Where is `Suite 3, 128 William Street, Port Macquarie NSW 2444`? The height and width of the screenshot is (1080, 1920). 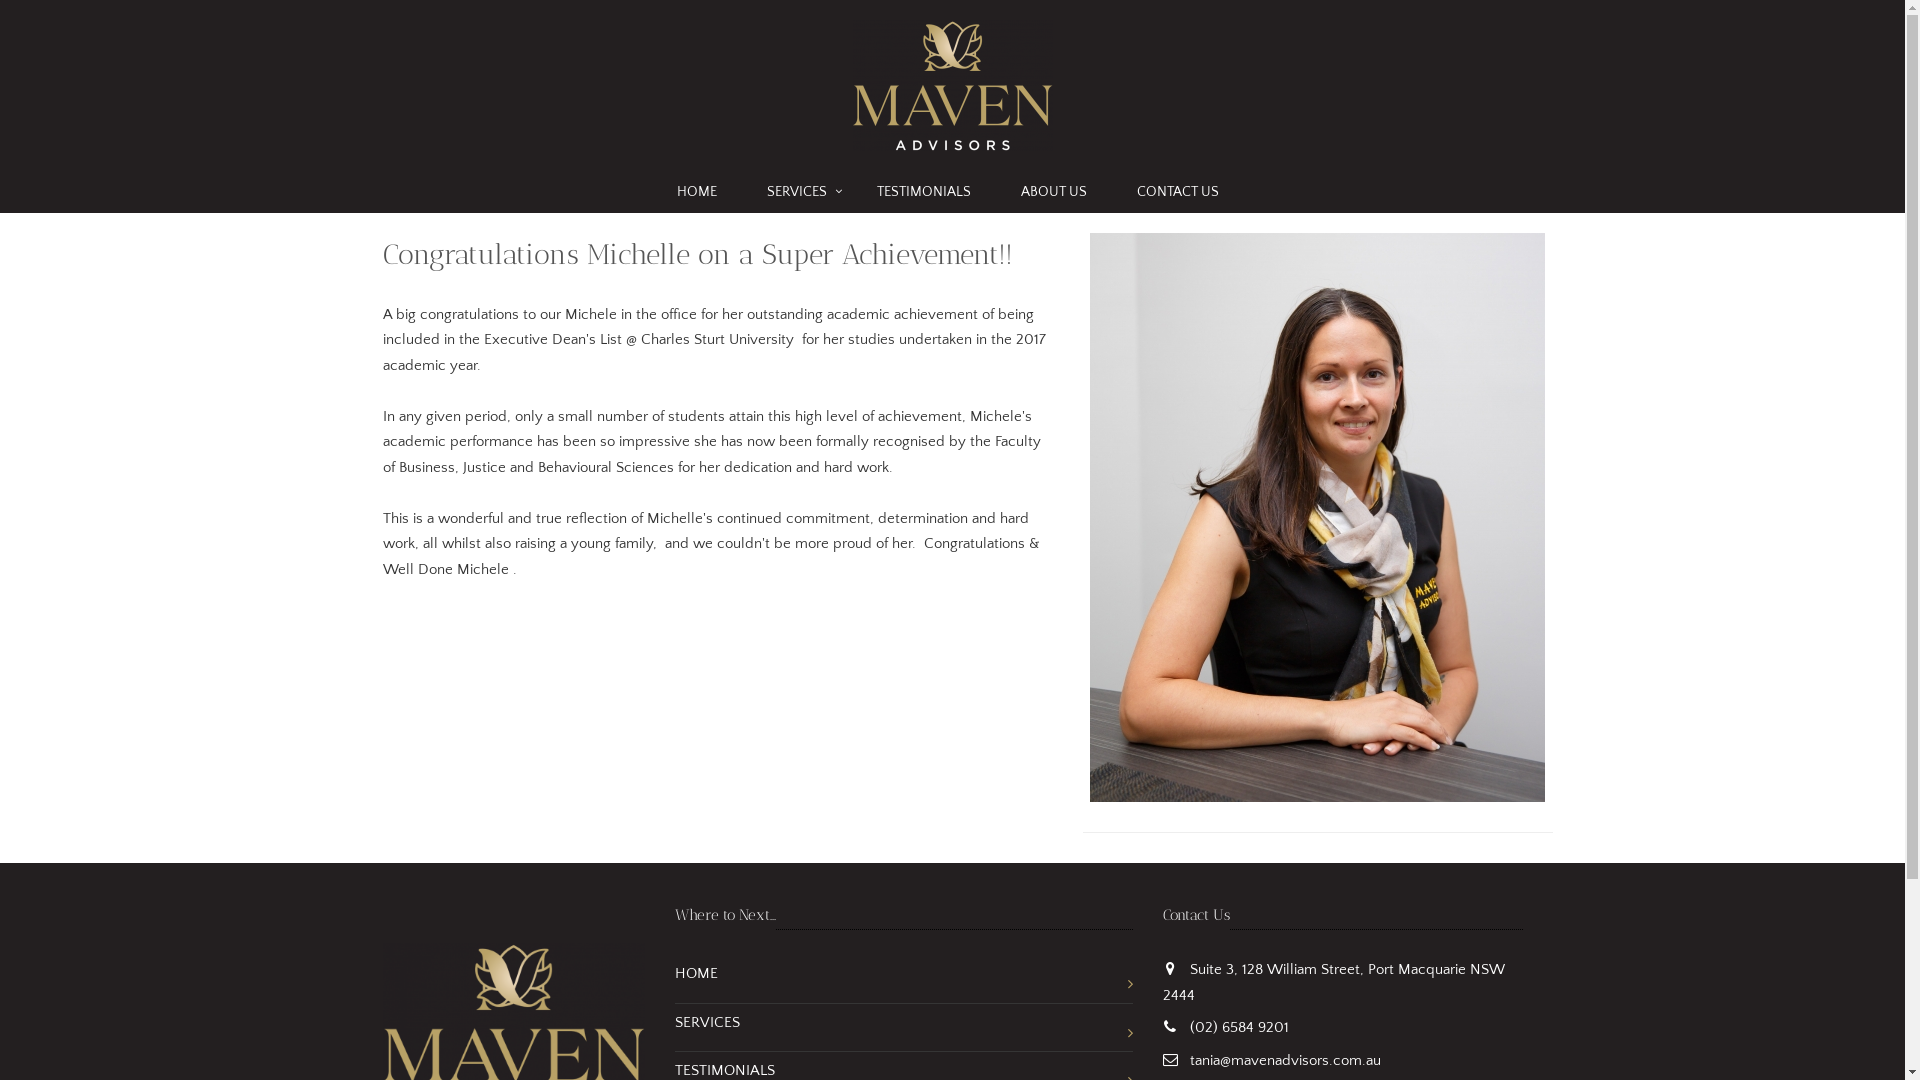 Suite 3, 128 William Street, Port Macquarie NSW 2444 is located at coordinates (1333, 982).